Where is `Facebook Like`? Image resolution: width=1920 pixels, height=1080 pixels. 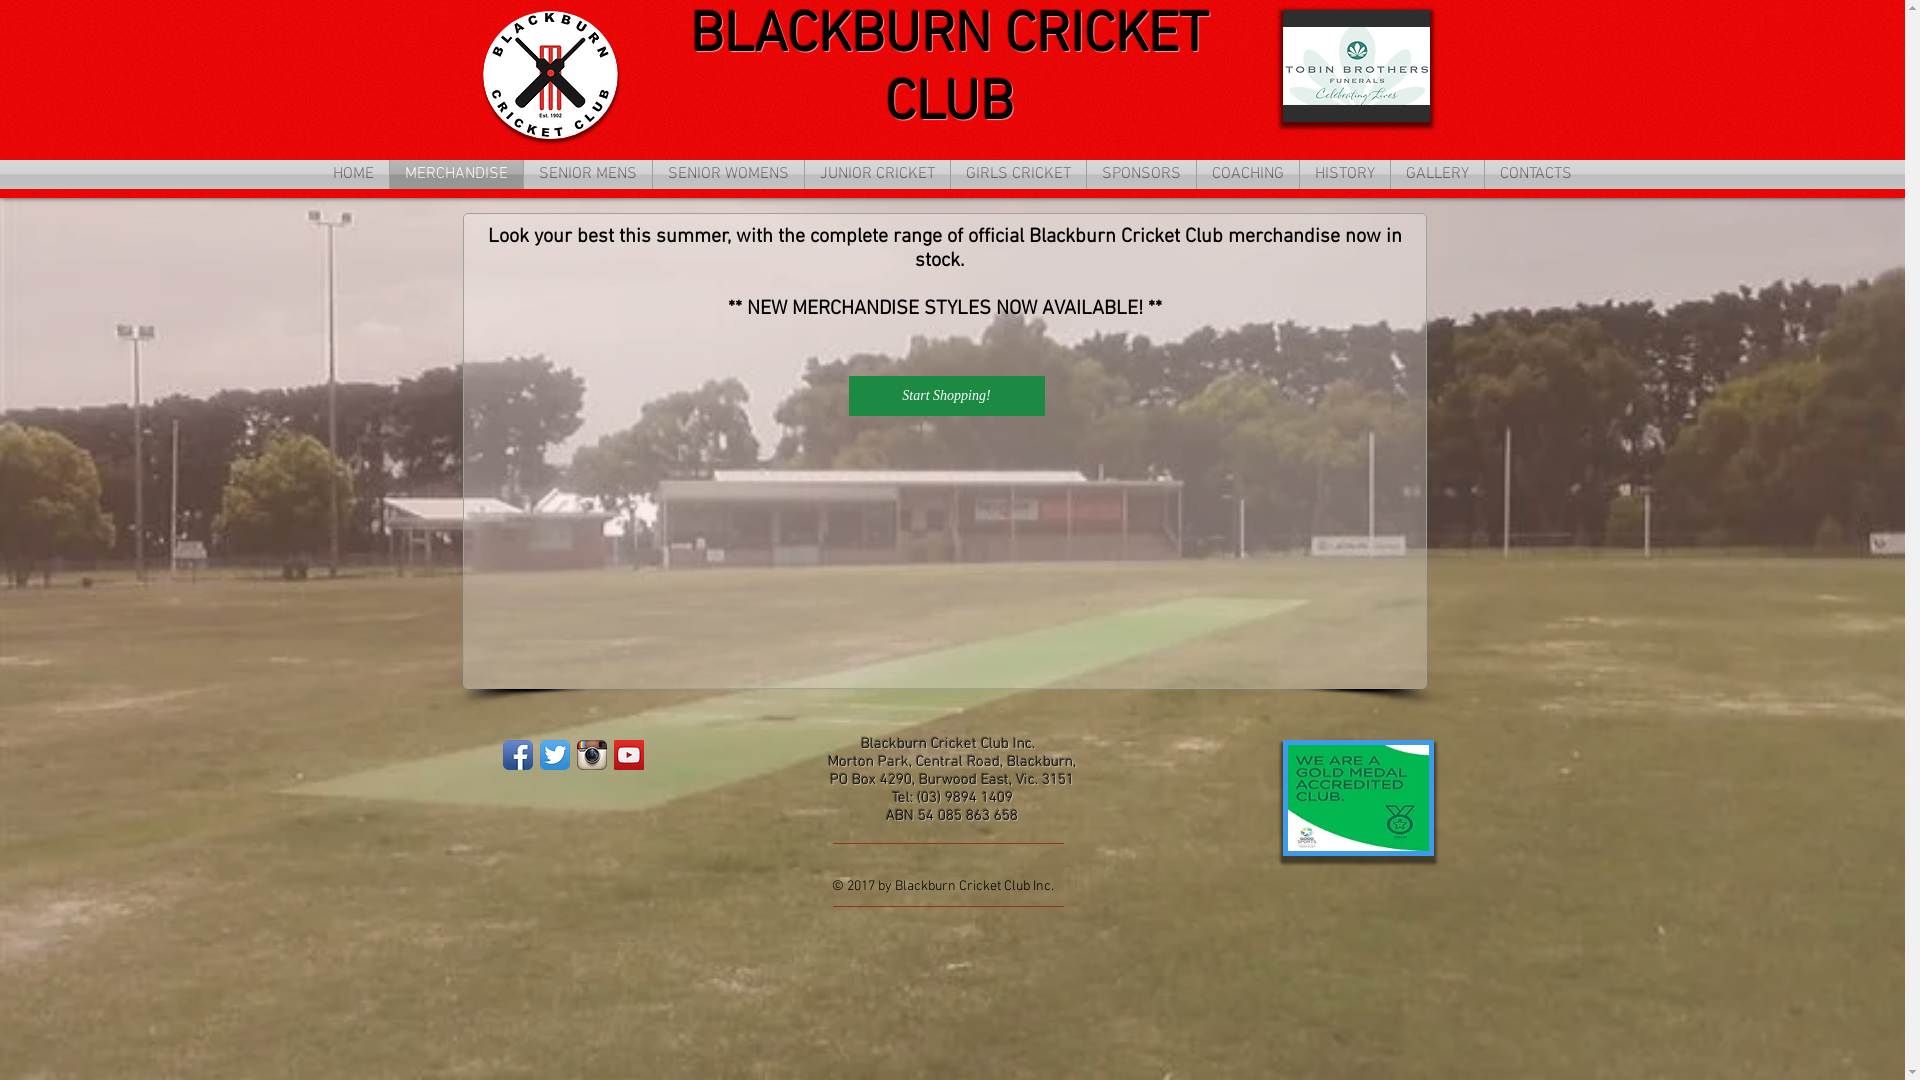 Facebook Like is located at coordinates (540, 786).